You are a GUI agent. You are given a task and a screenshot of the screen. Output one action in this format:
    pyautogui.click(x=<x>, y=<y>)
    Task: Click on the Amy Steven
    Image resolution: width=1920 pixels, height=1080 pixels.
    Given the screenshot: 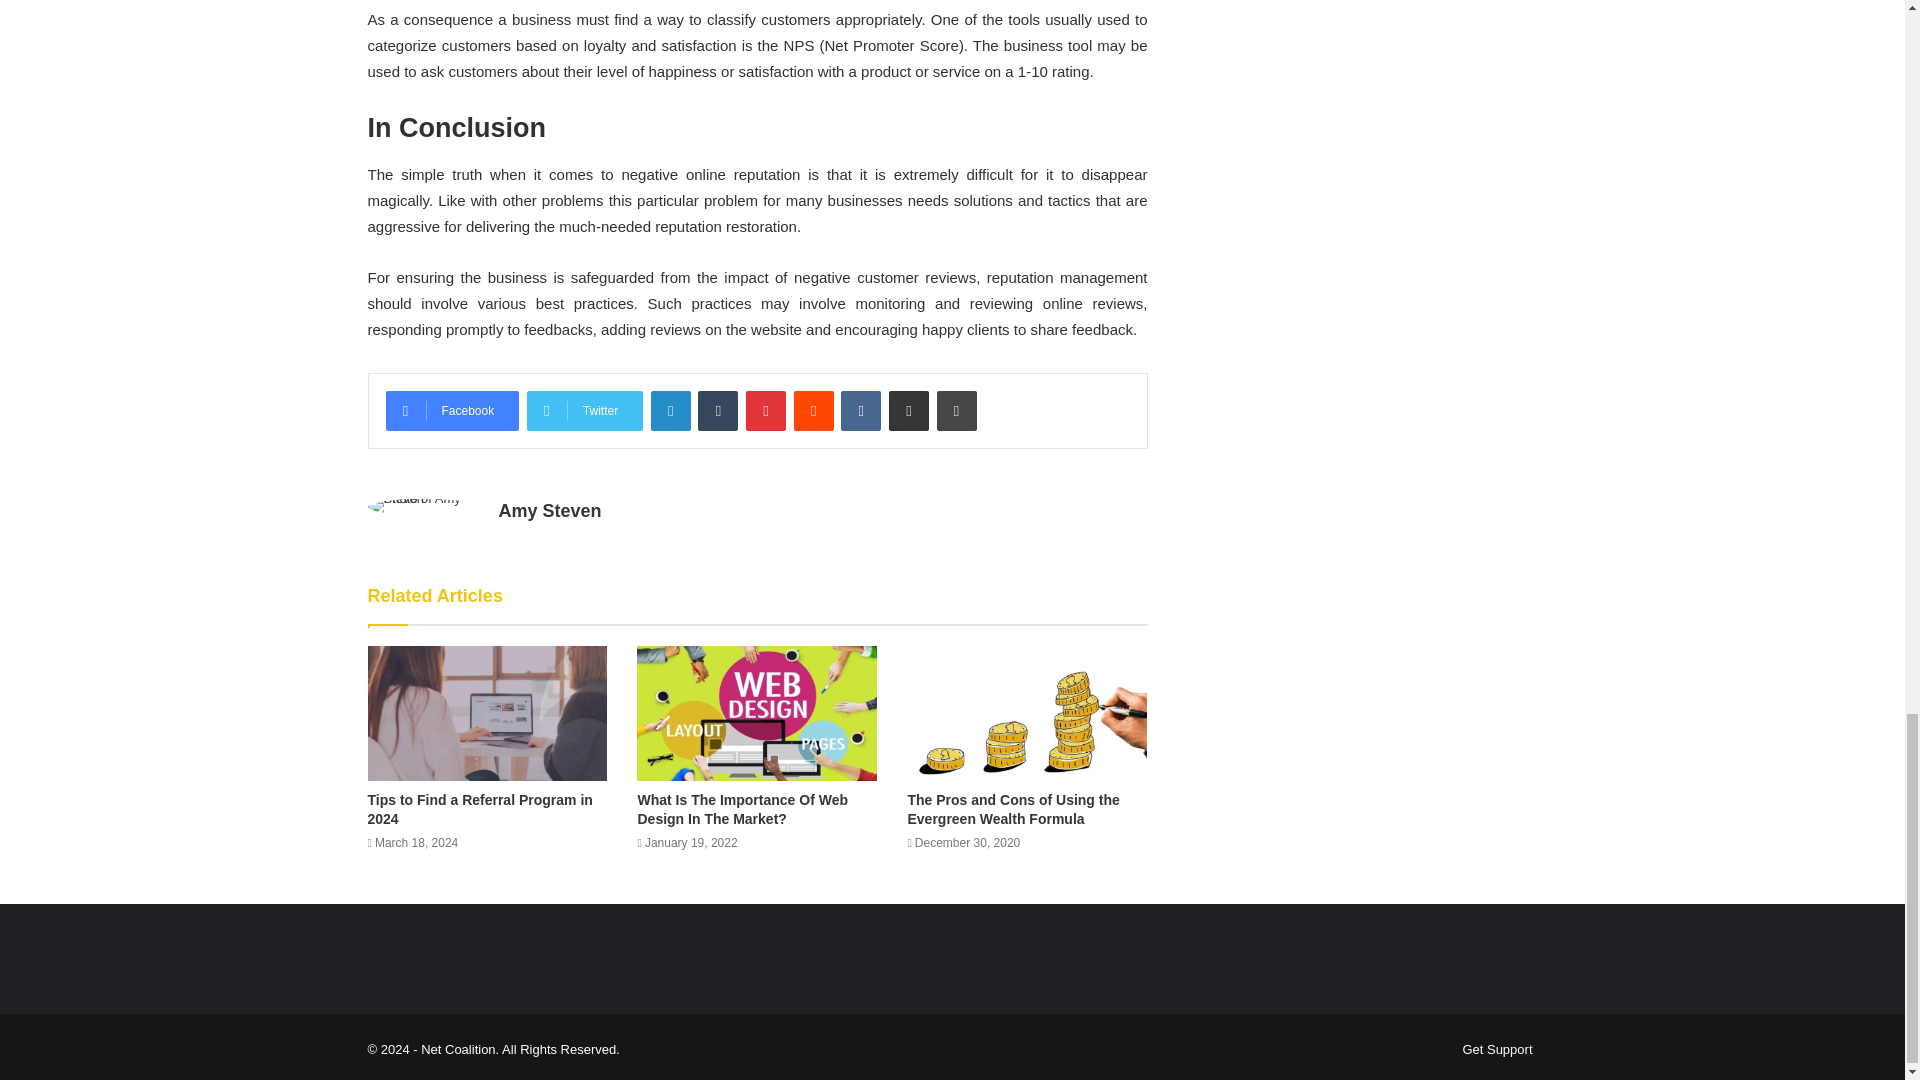 What is the action you would take?
    pyautogui.click(x=548, y=510)
    